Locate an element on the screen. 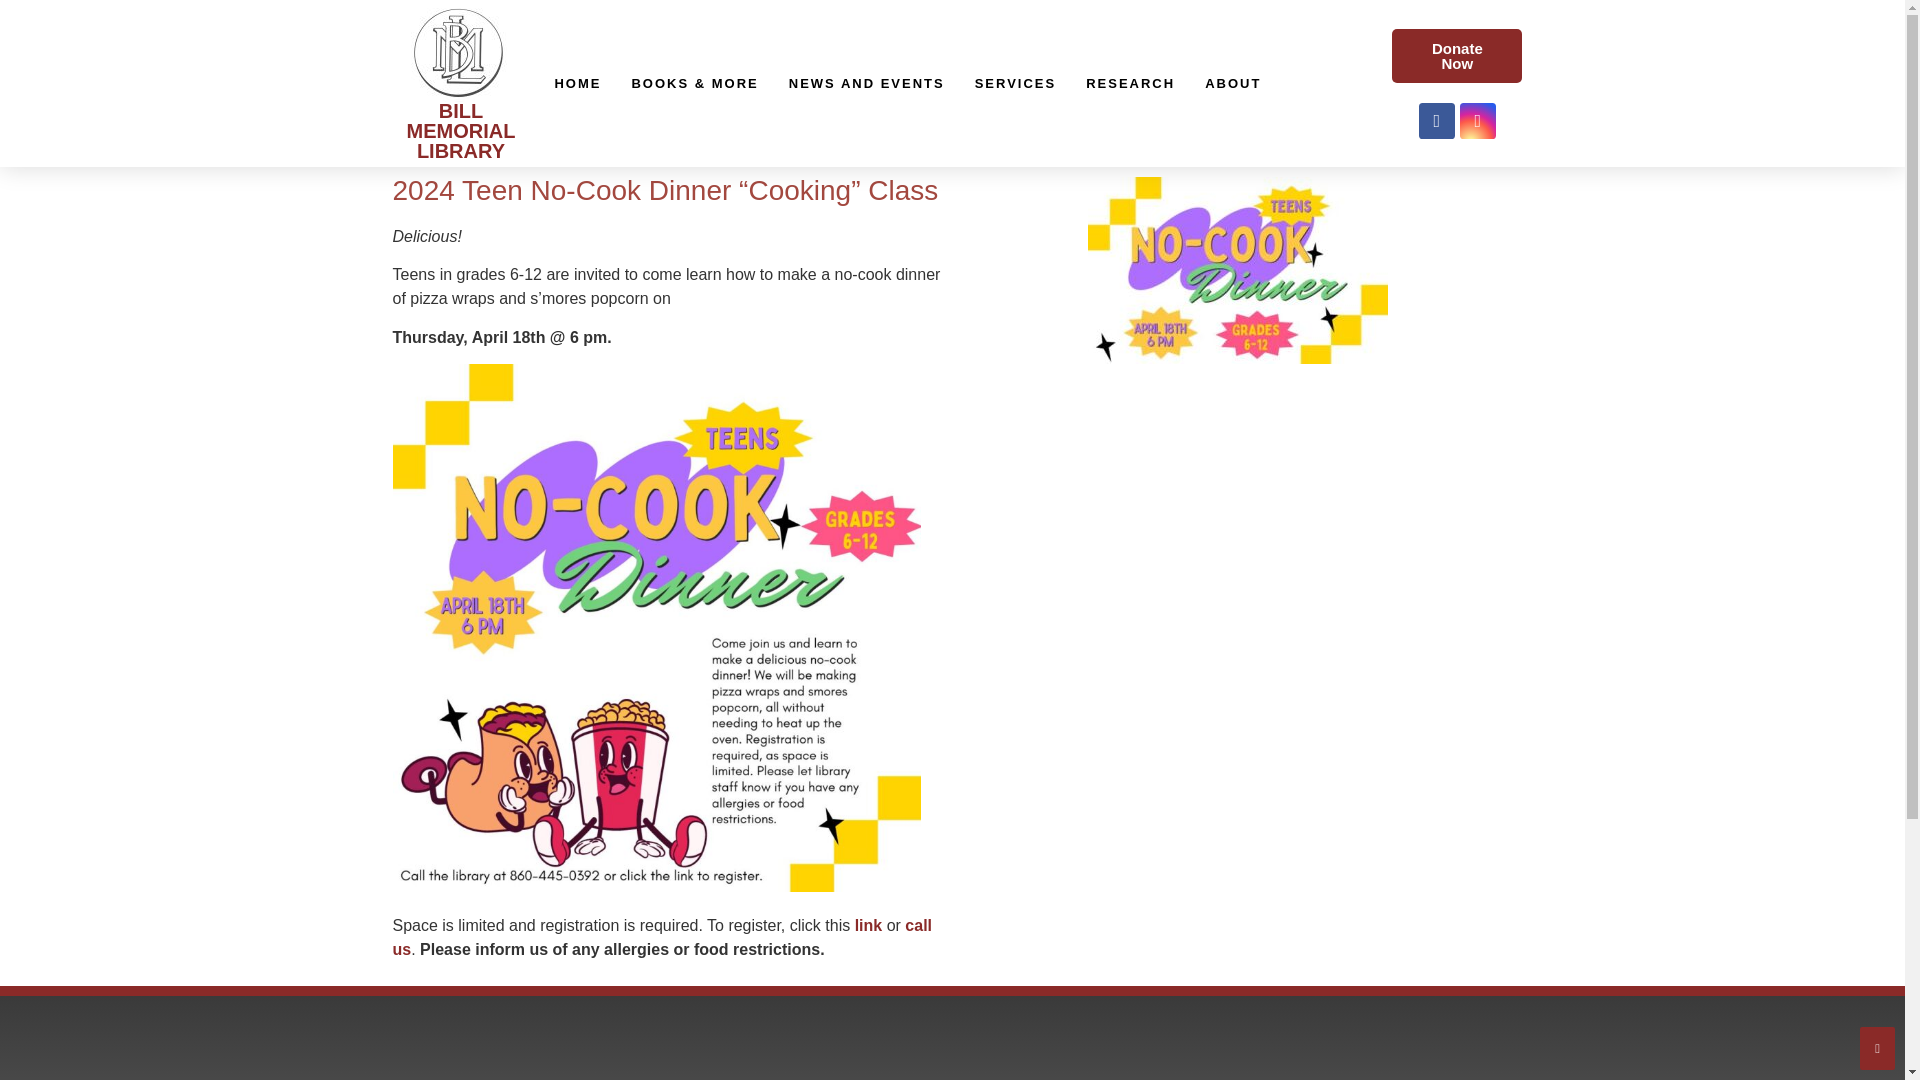 The image size is (1920, 1080). BILL MEMORIAL LIBRARY is located at coordinates (462, 131).